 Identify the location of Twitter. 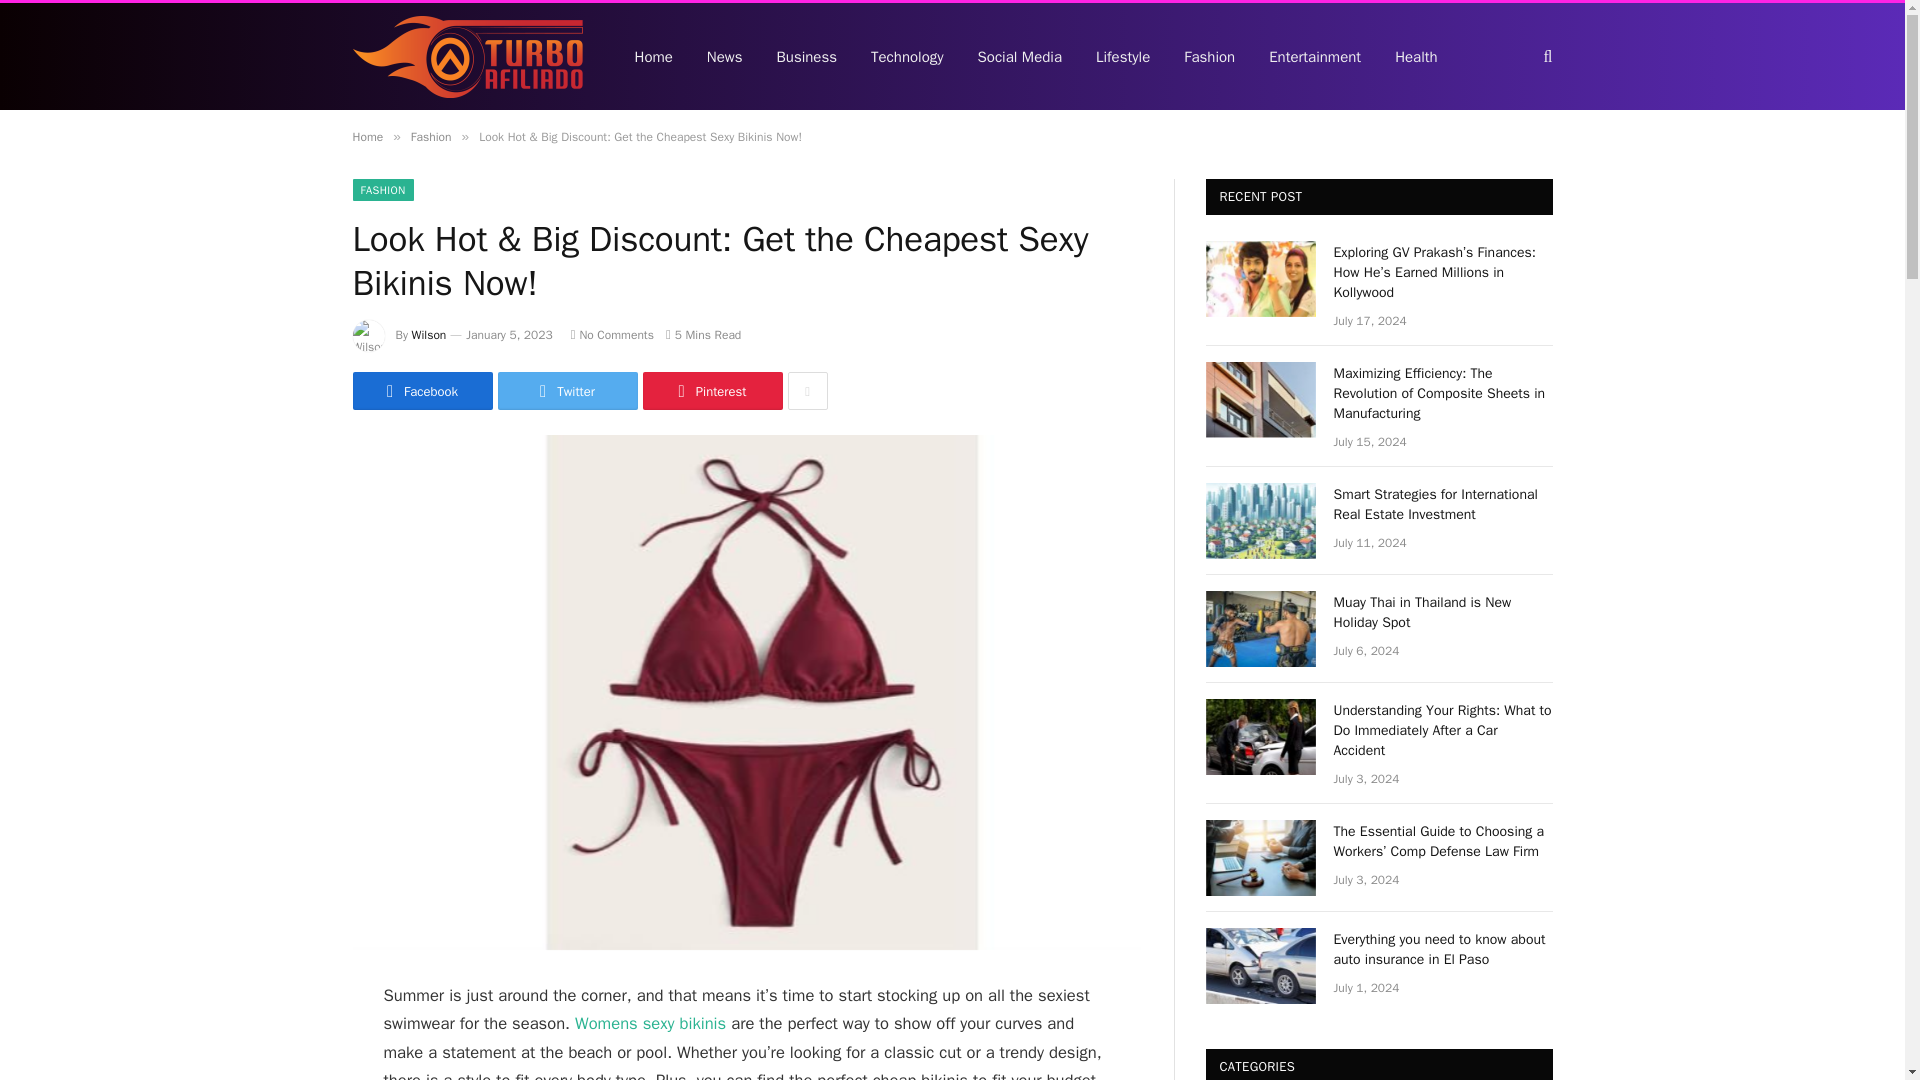
(567, 390).